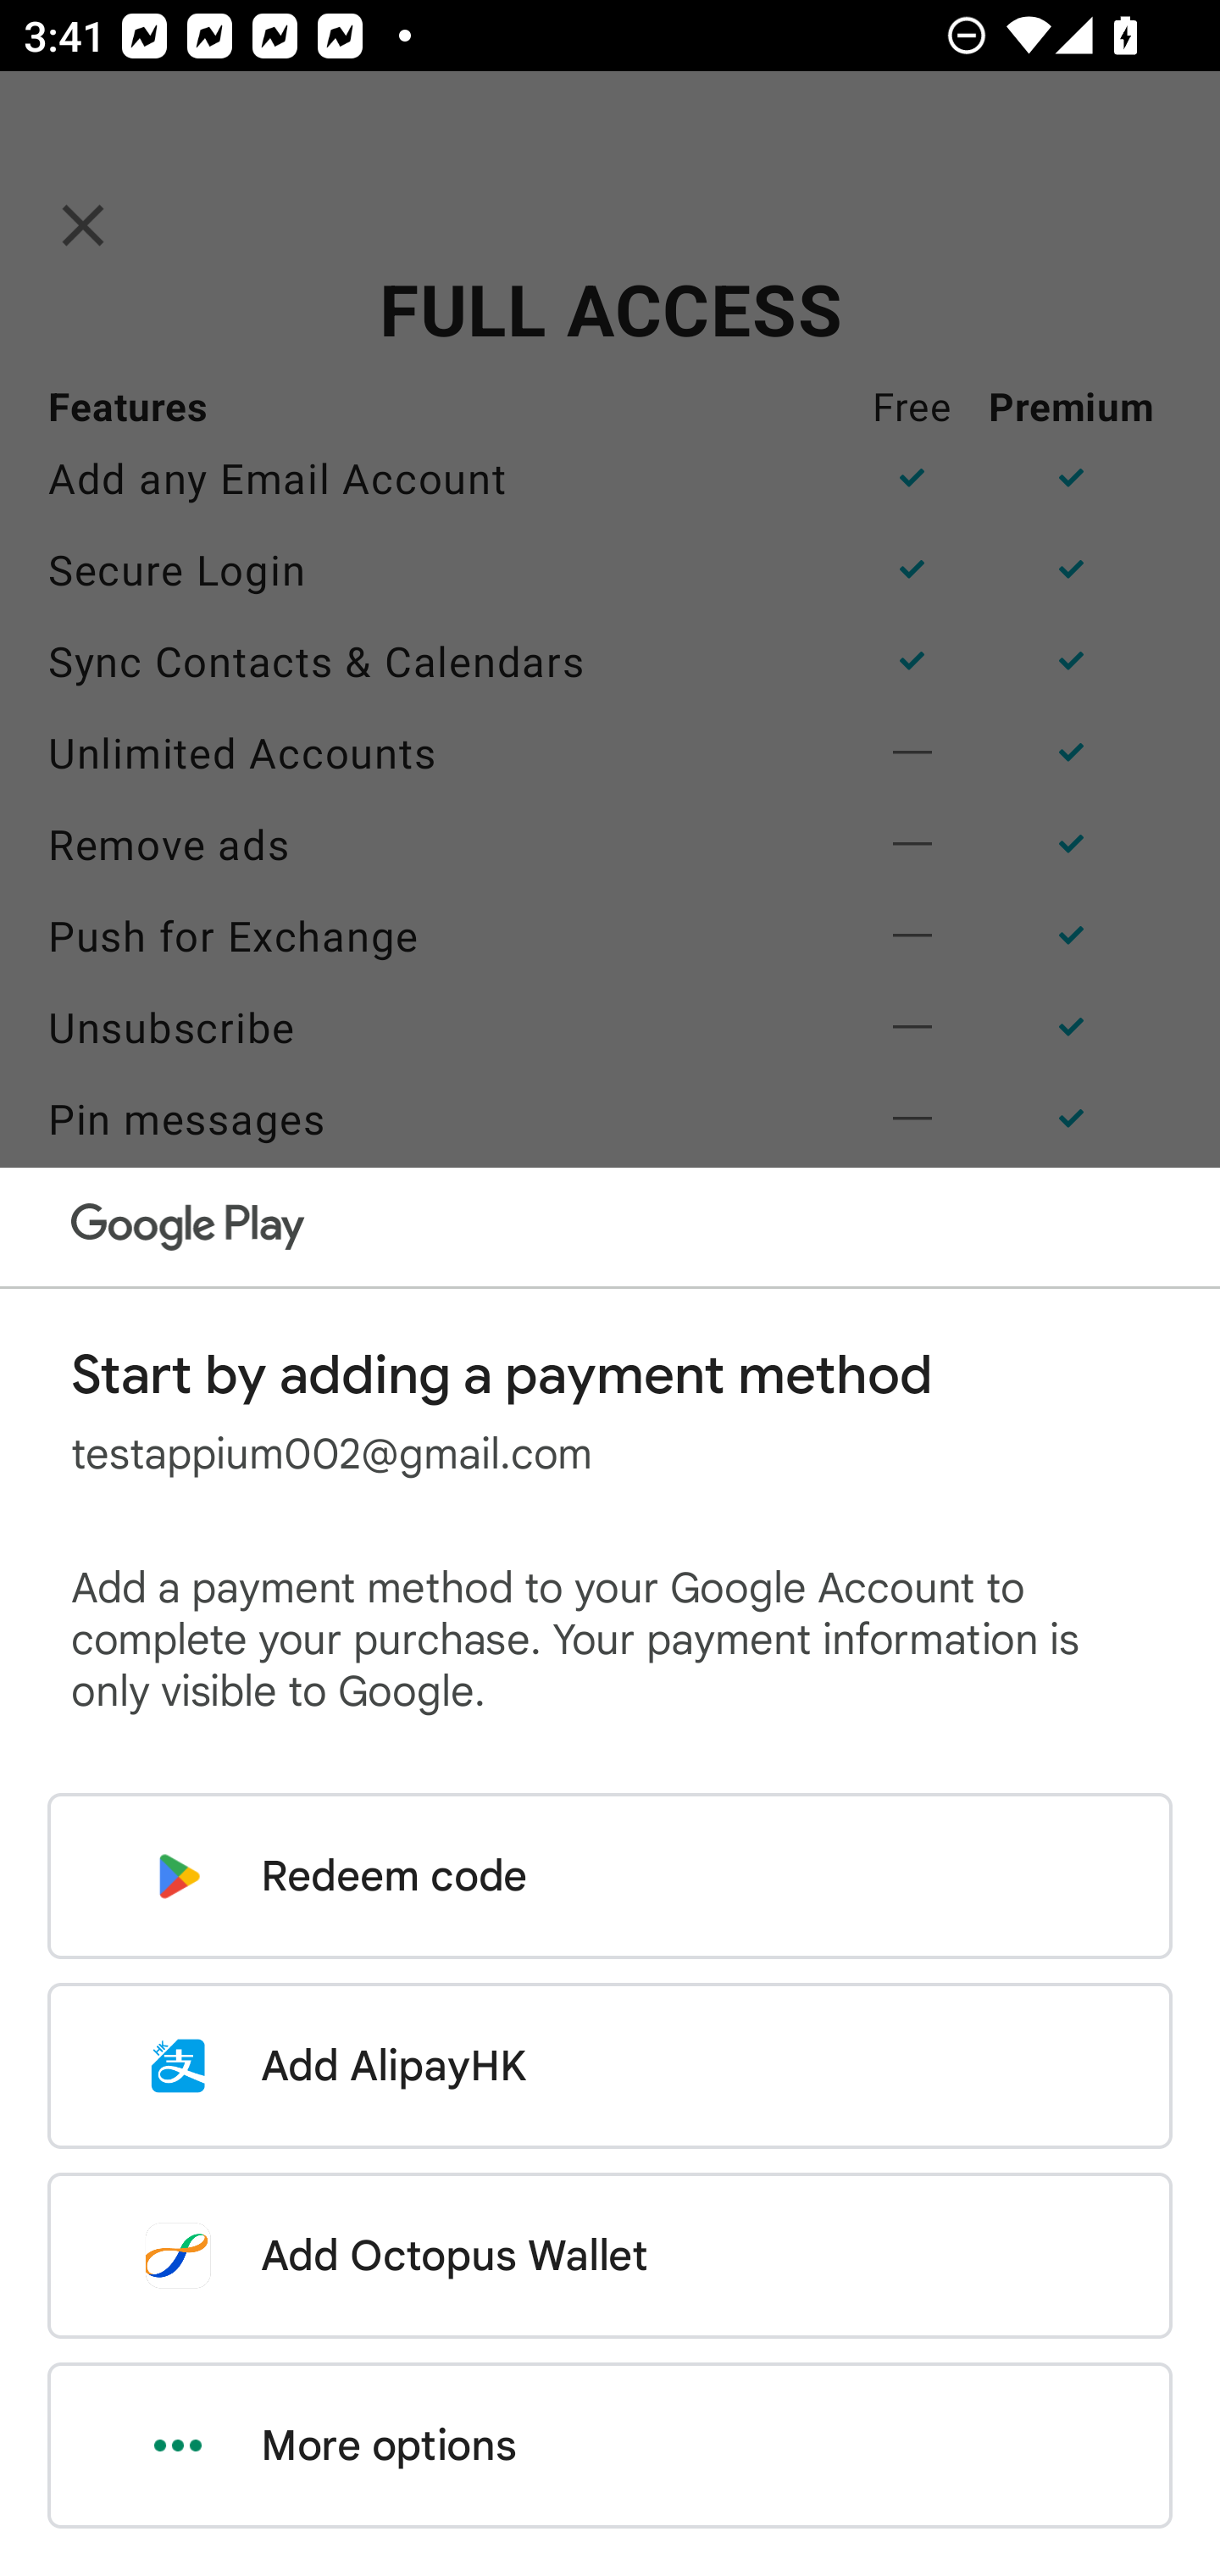  What do you see at coordinates (610, 1876) in the screenshot?
I see `Redeem code` at bounding box center [610, 1876].